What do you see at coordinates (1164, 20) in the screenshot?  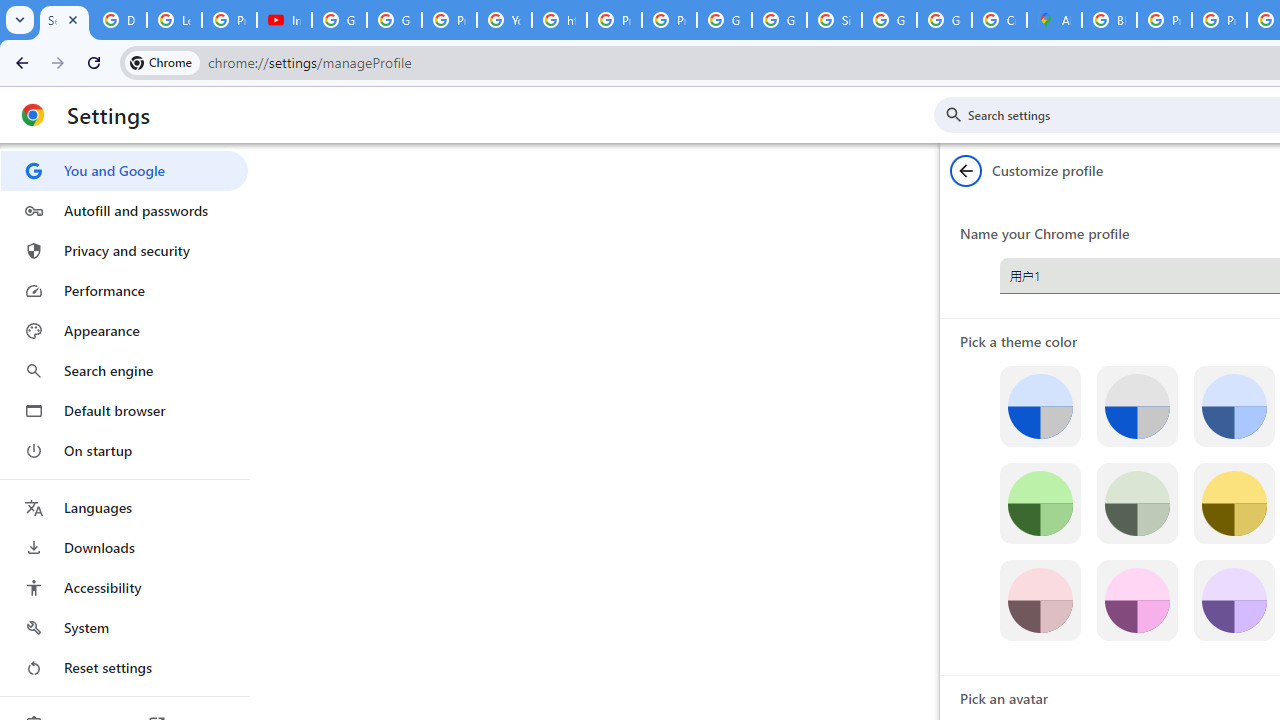 I see `Privacy Help Center - Policies Help` at bounding box center [1164, 20].